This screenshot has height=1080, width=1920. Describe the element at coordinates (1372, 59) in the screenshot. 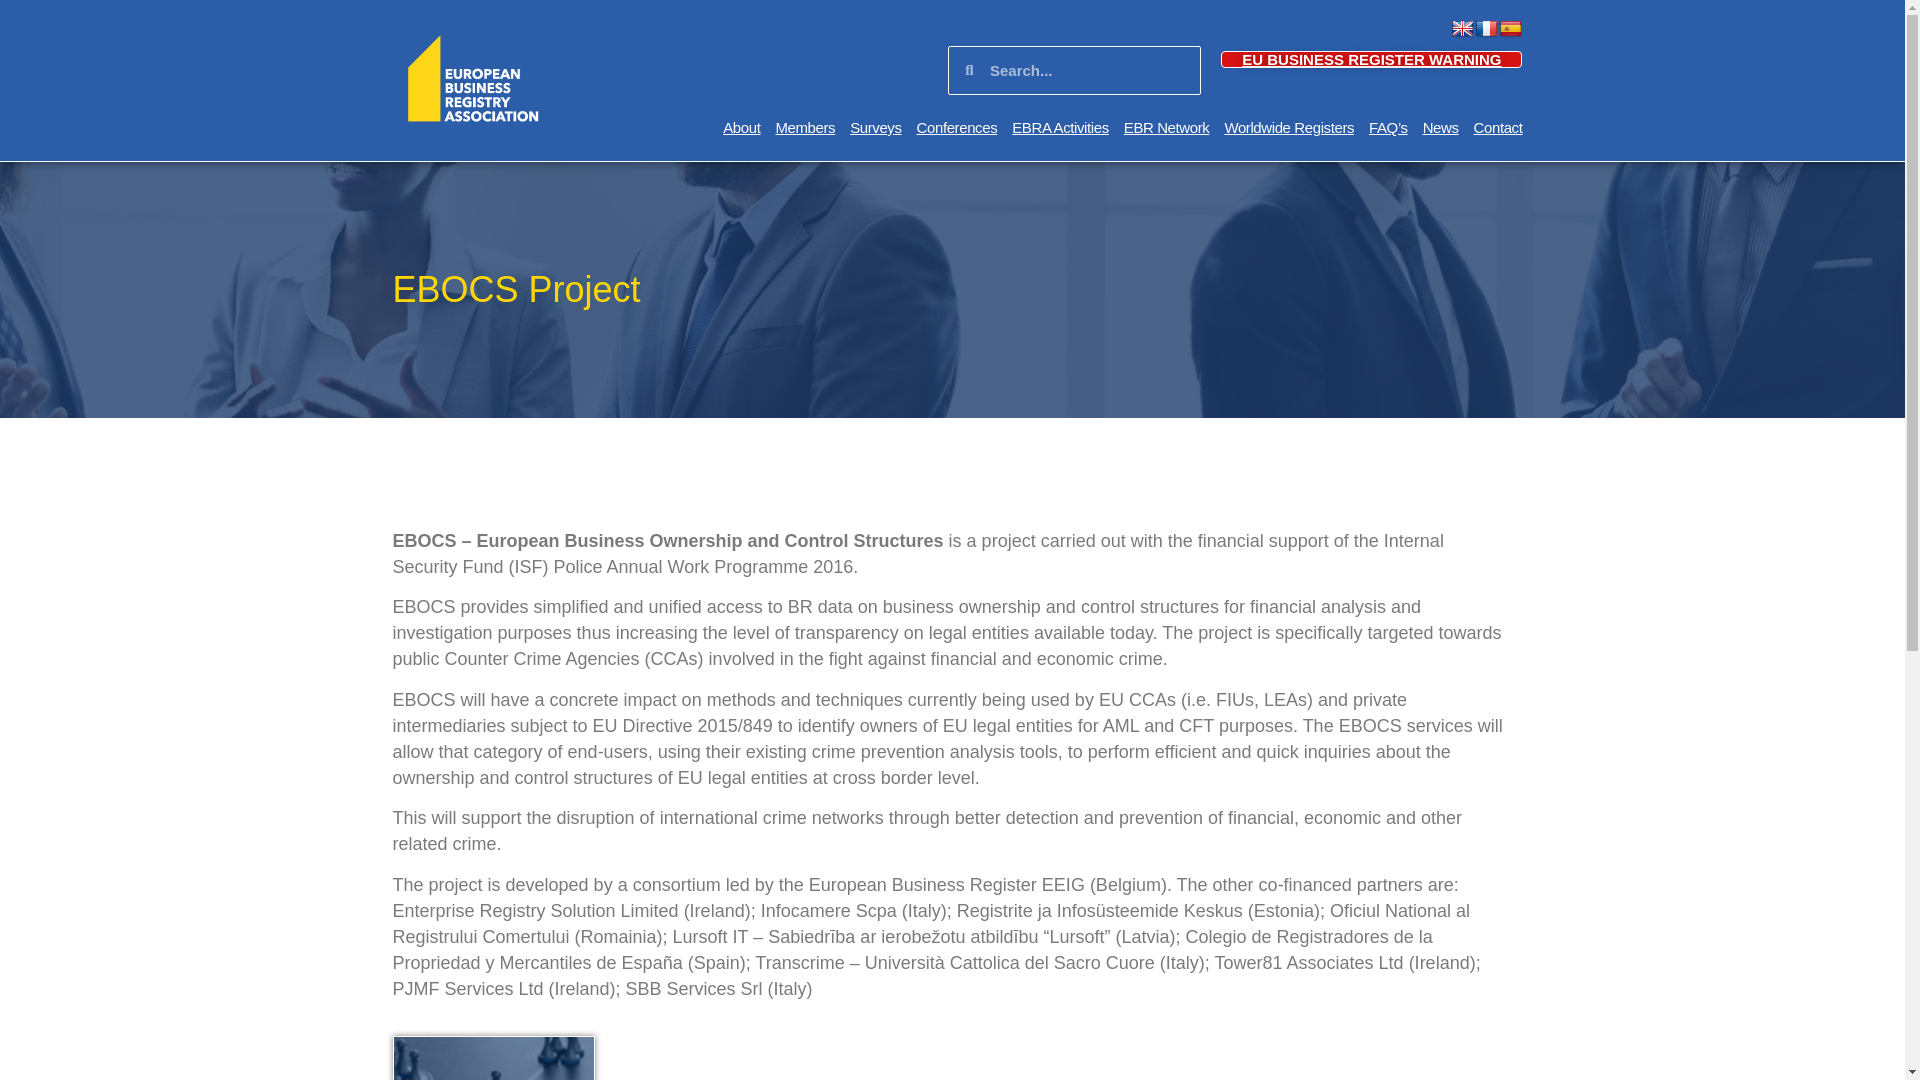

I see `EU BUSINESS REGISTER WARNING` at that location.